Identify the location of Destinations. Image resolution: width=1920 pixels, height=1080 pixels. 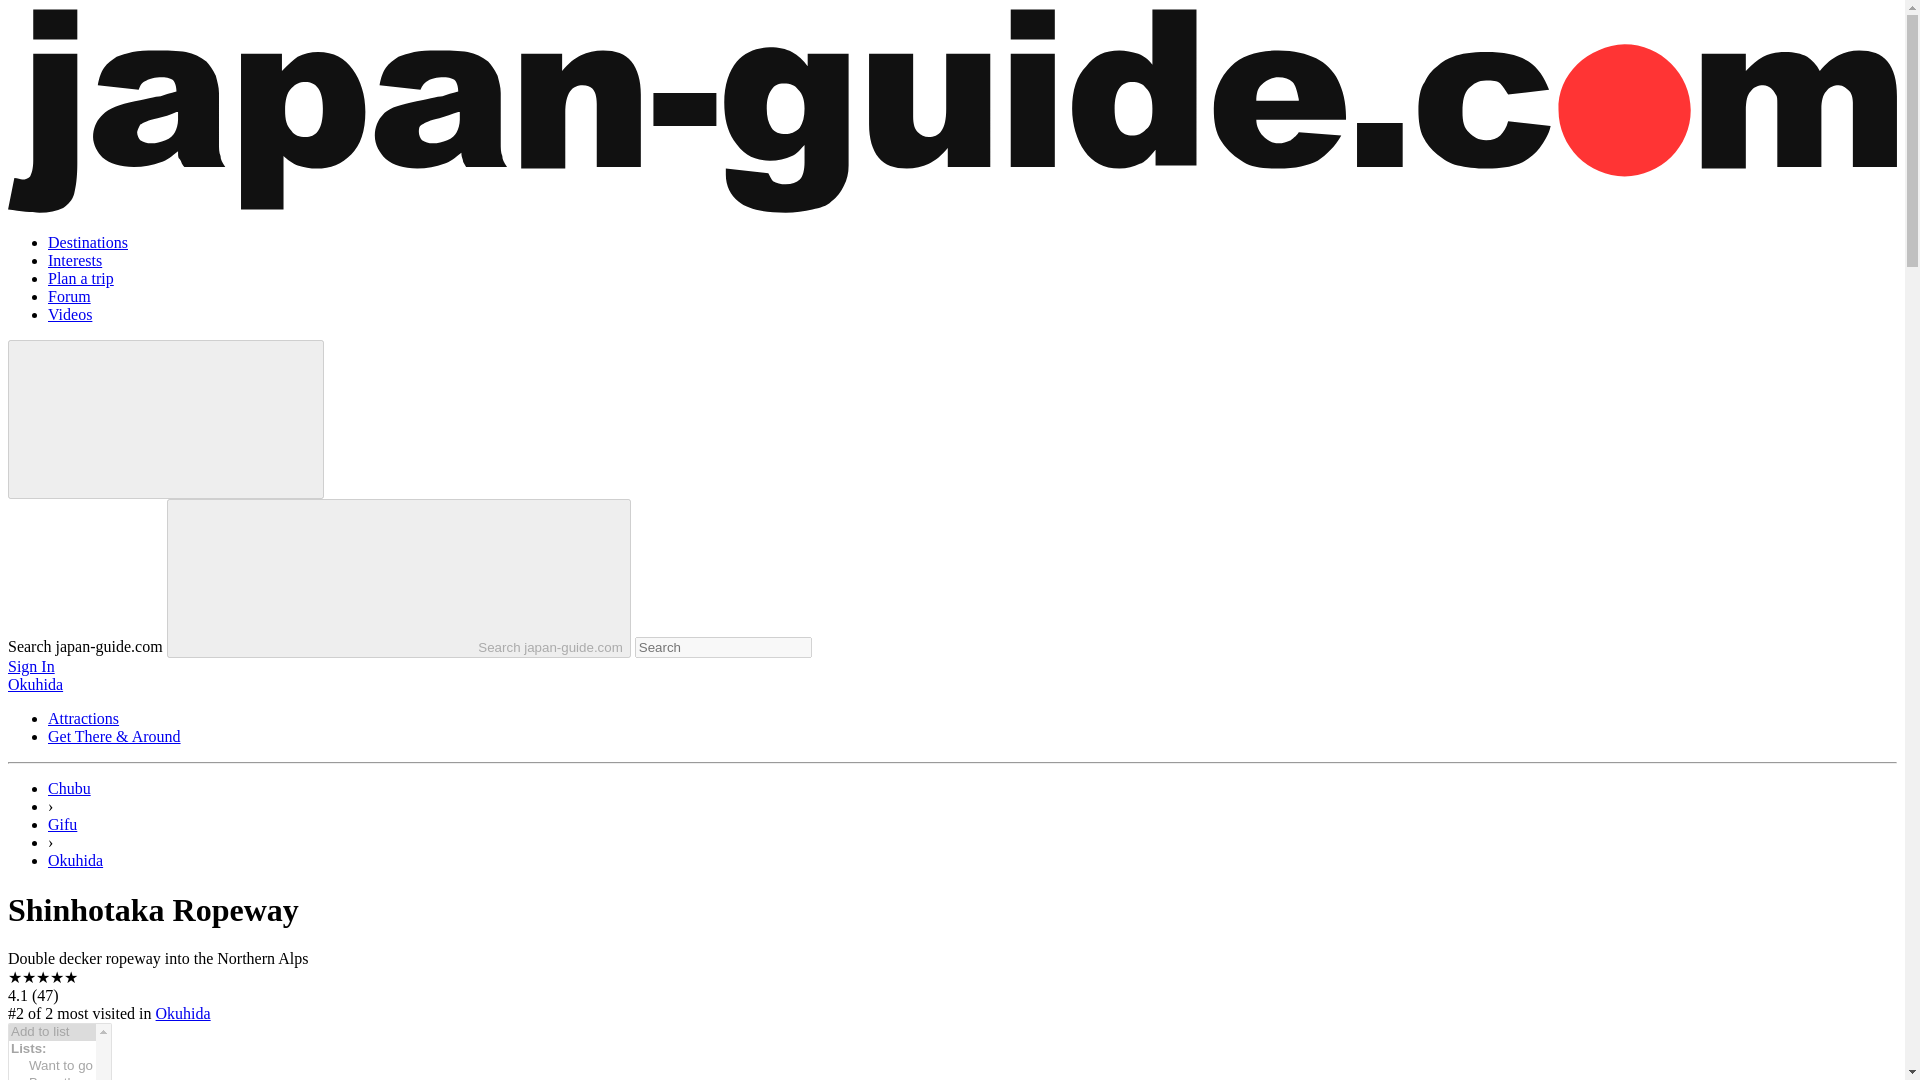
(88, 242).